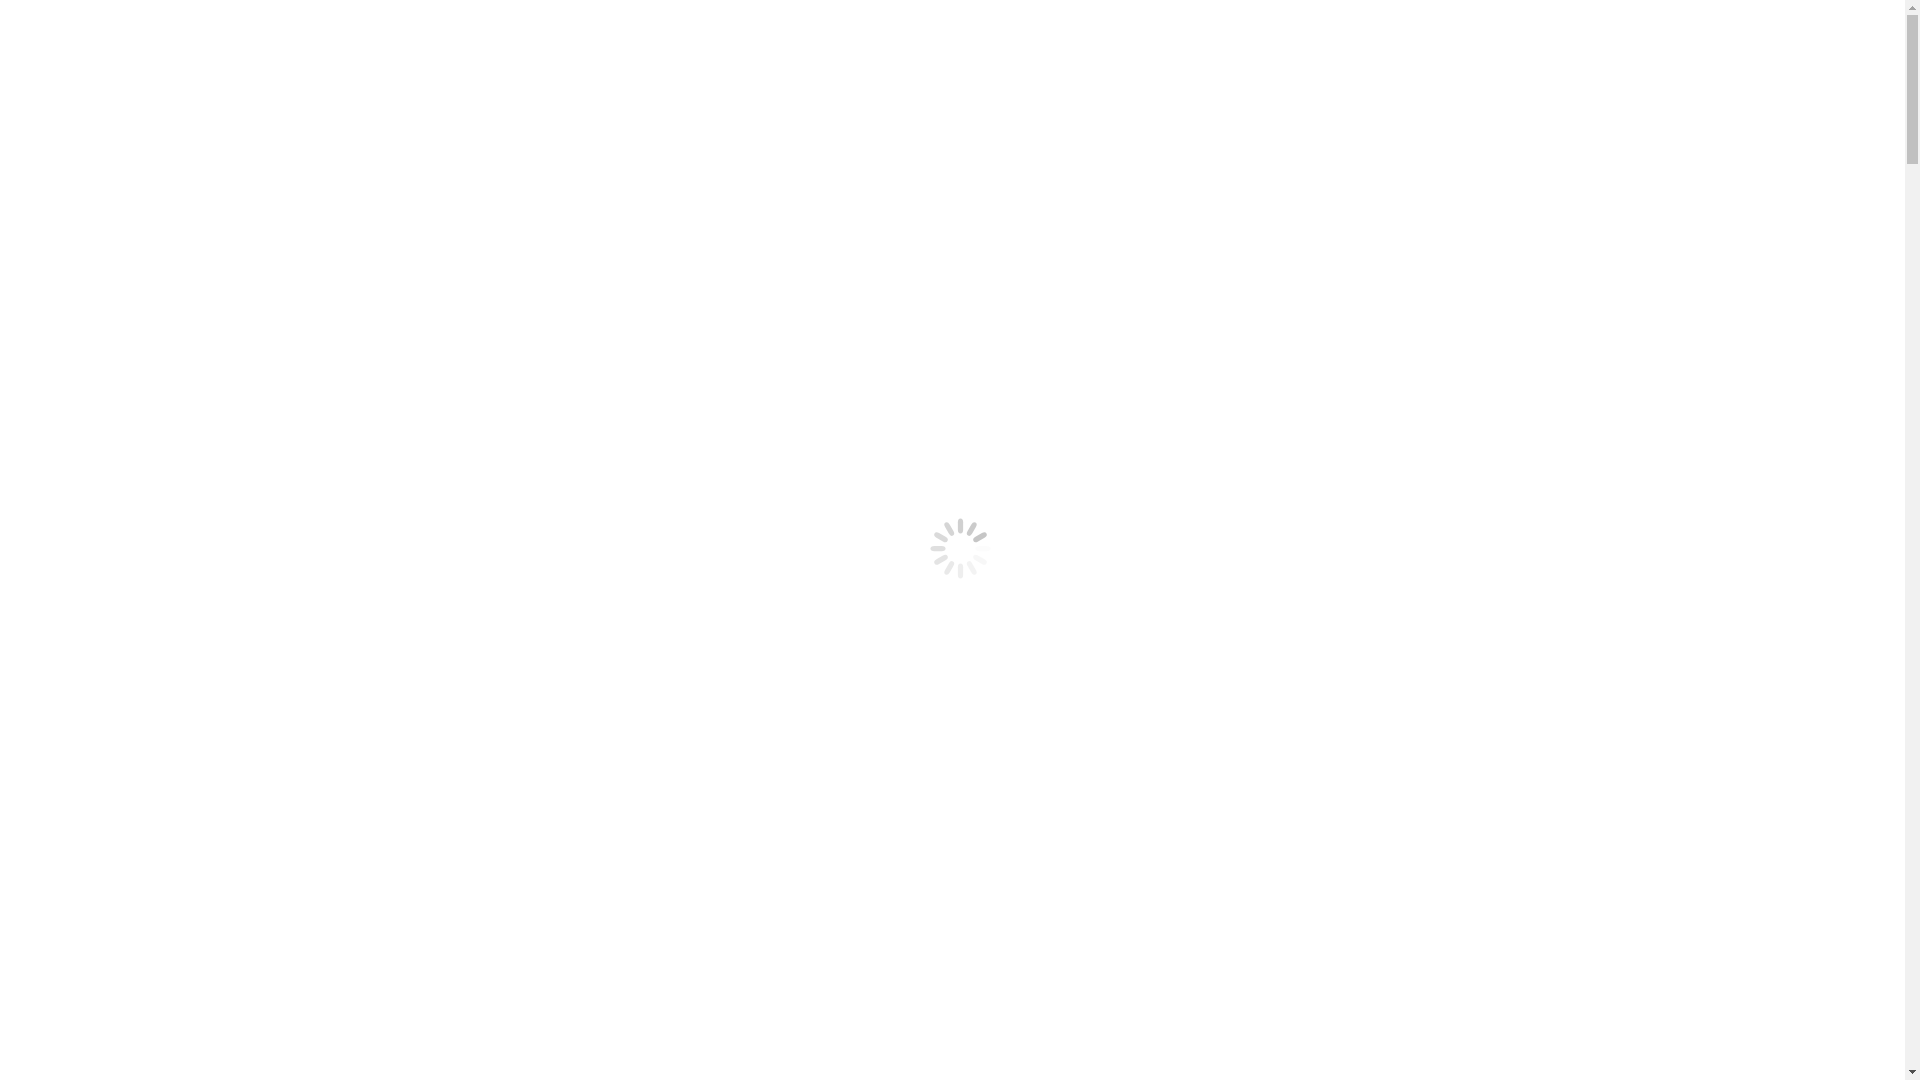 The width and height of the screenshot is (1920, 1080). I want to click on Retreat and Meditation Classes, so click(188, 258).